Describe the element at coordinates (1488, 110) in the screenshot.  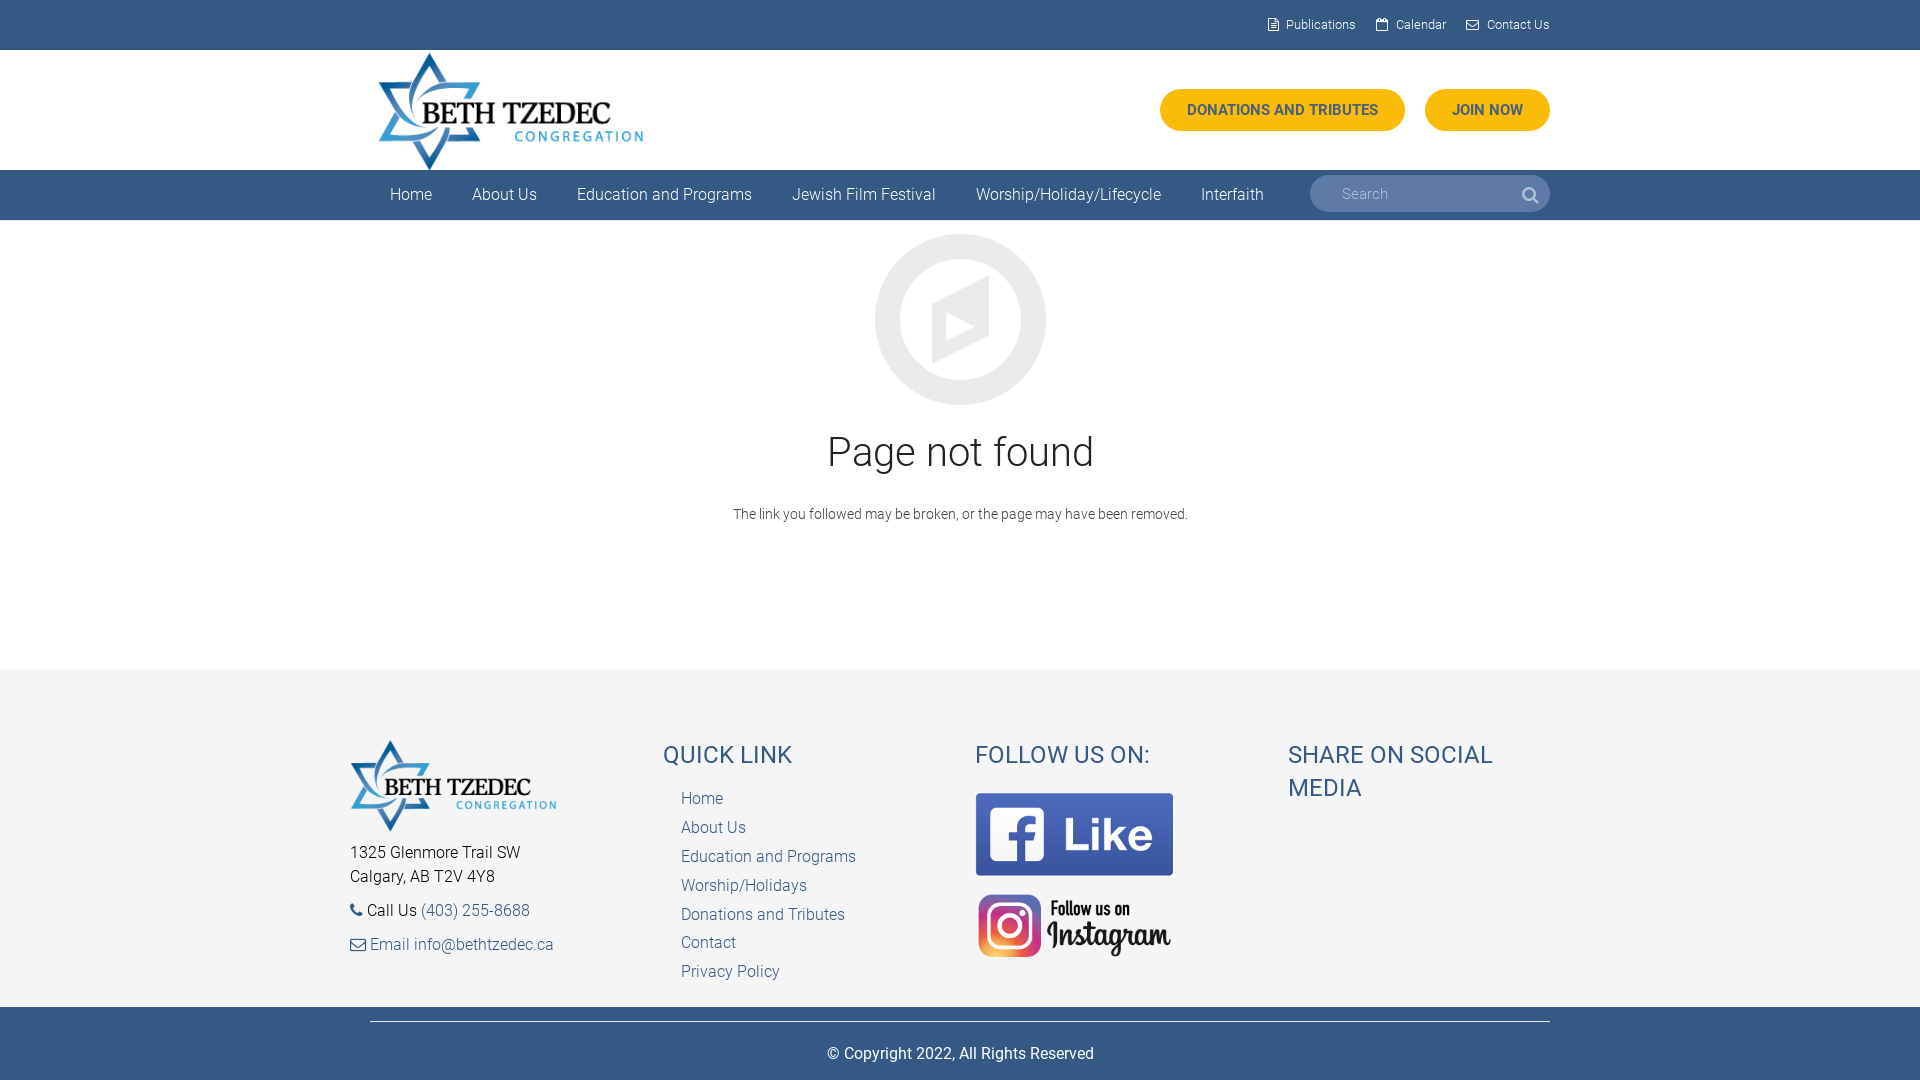
I see `JOIN NOW` at that location.